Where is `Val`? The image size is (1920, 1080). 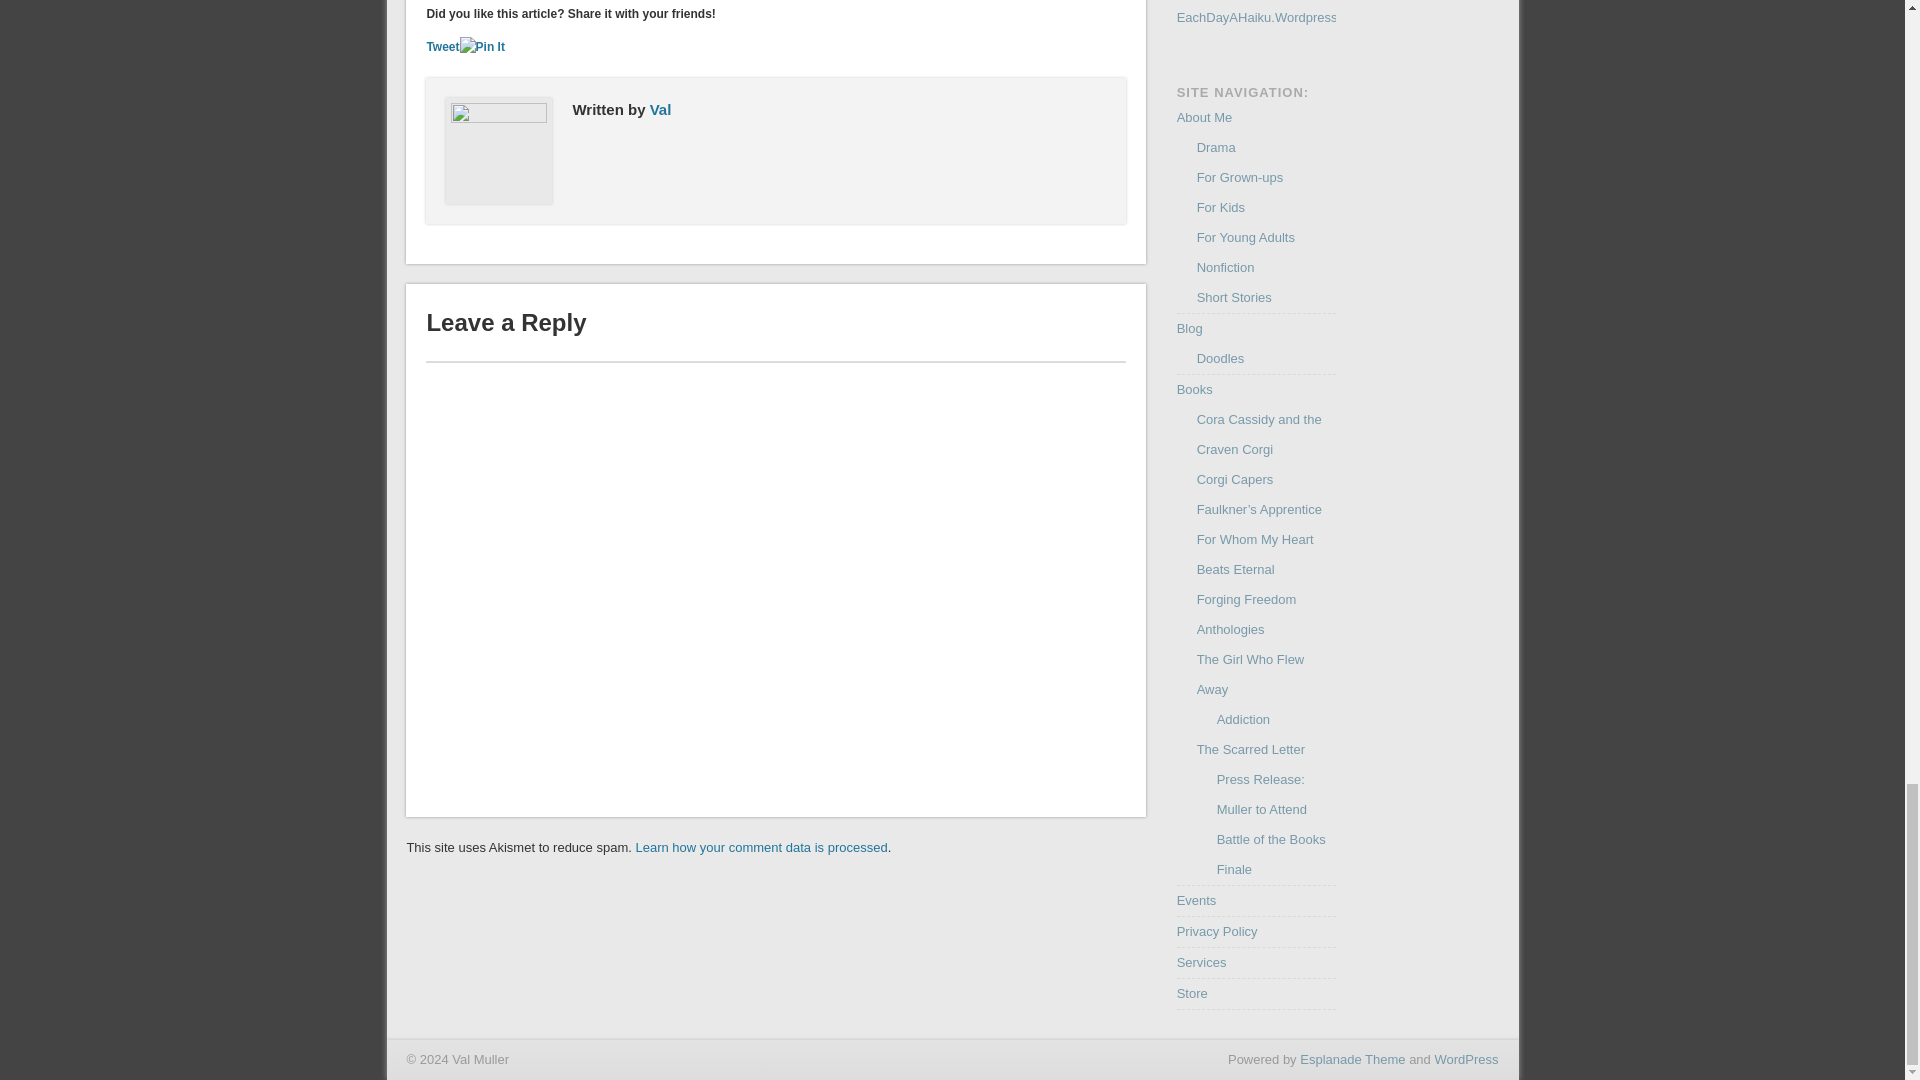
Val is located at coordinates (661, 109).